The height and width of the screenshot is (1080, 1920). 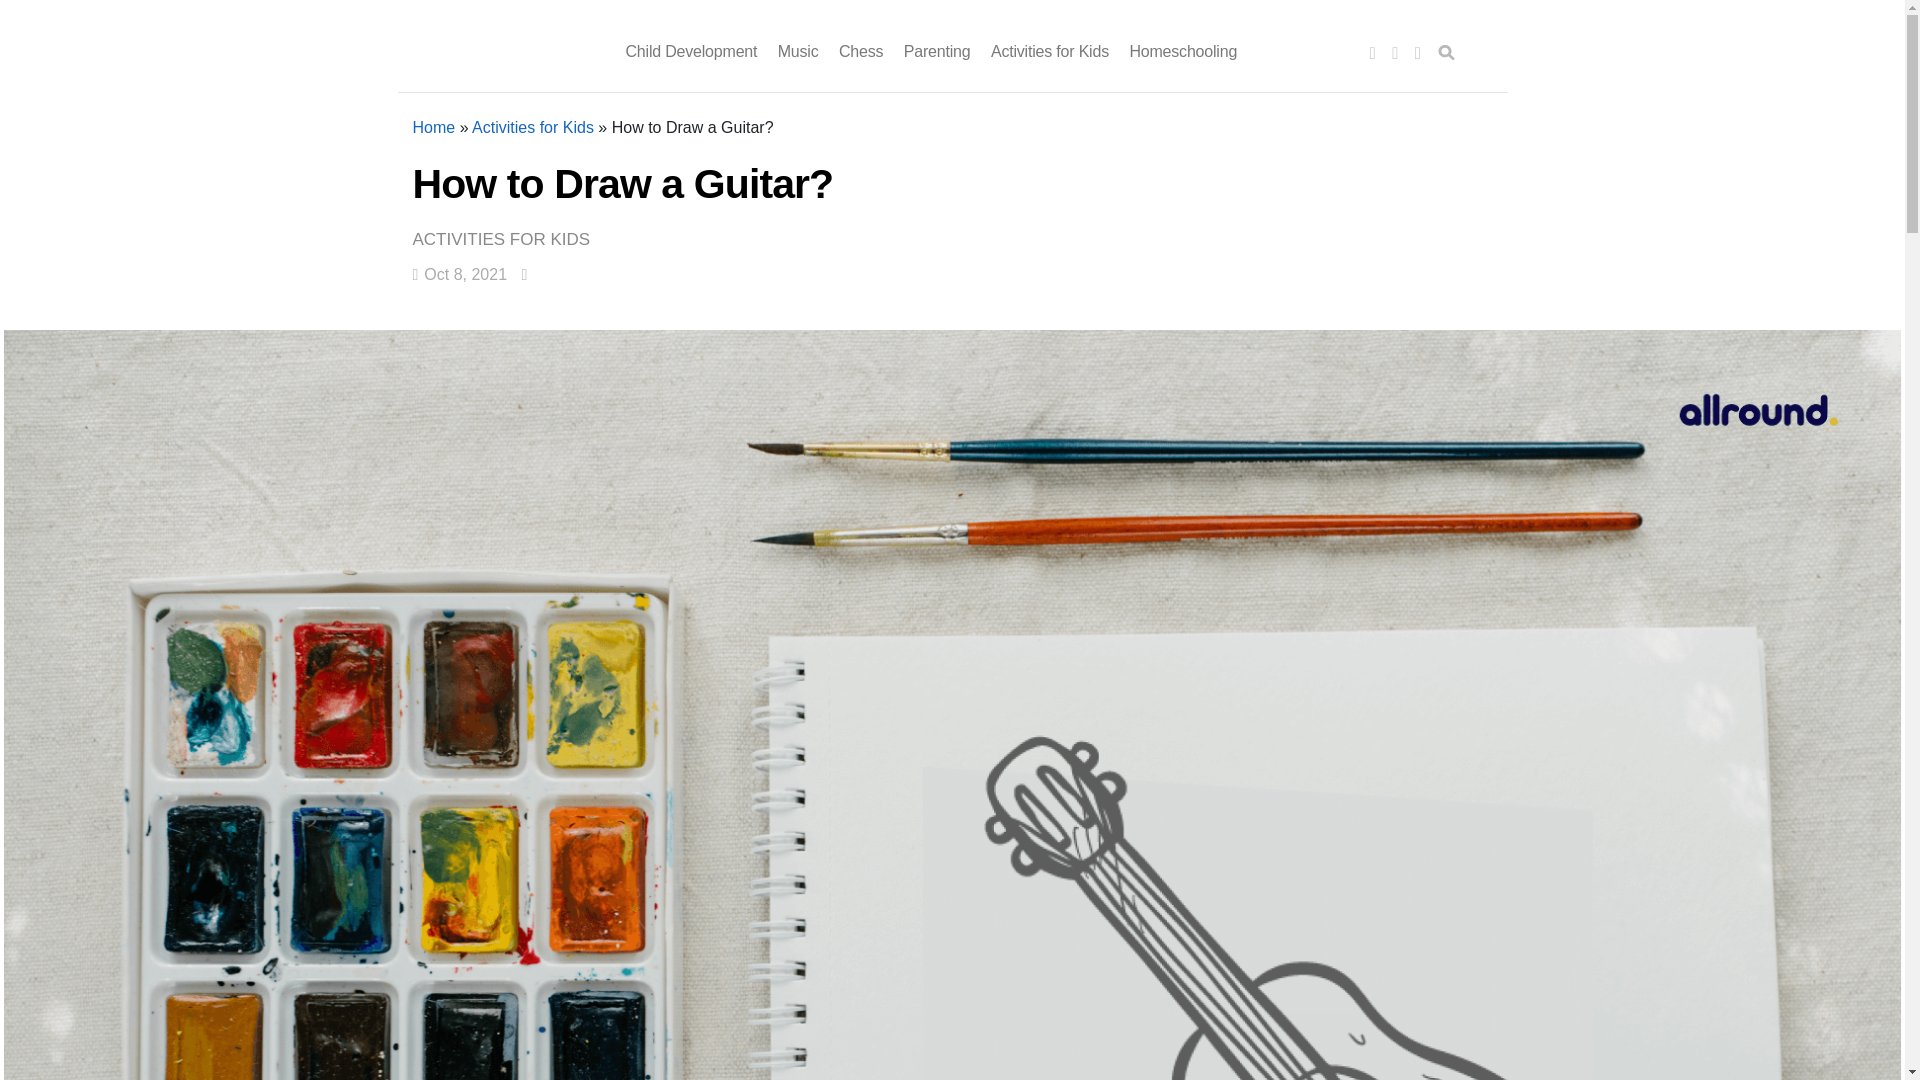 I want to click on ACTIVITIES FOR KIDS, so click(x=506, y=240).